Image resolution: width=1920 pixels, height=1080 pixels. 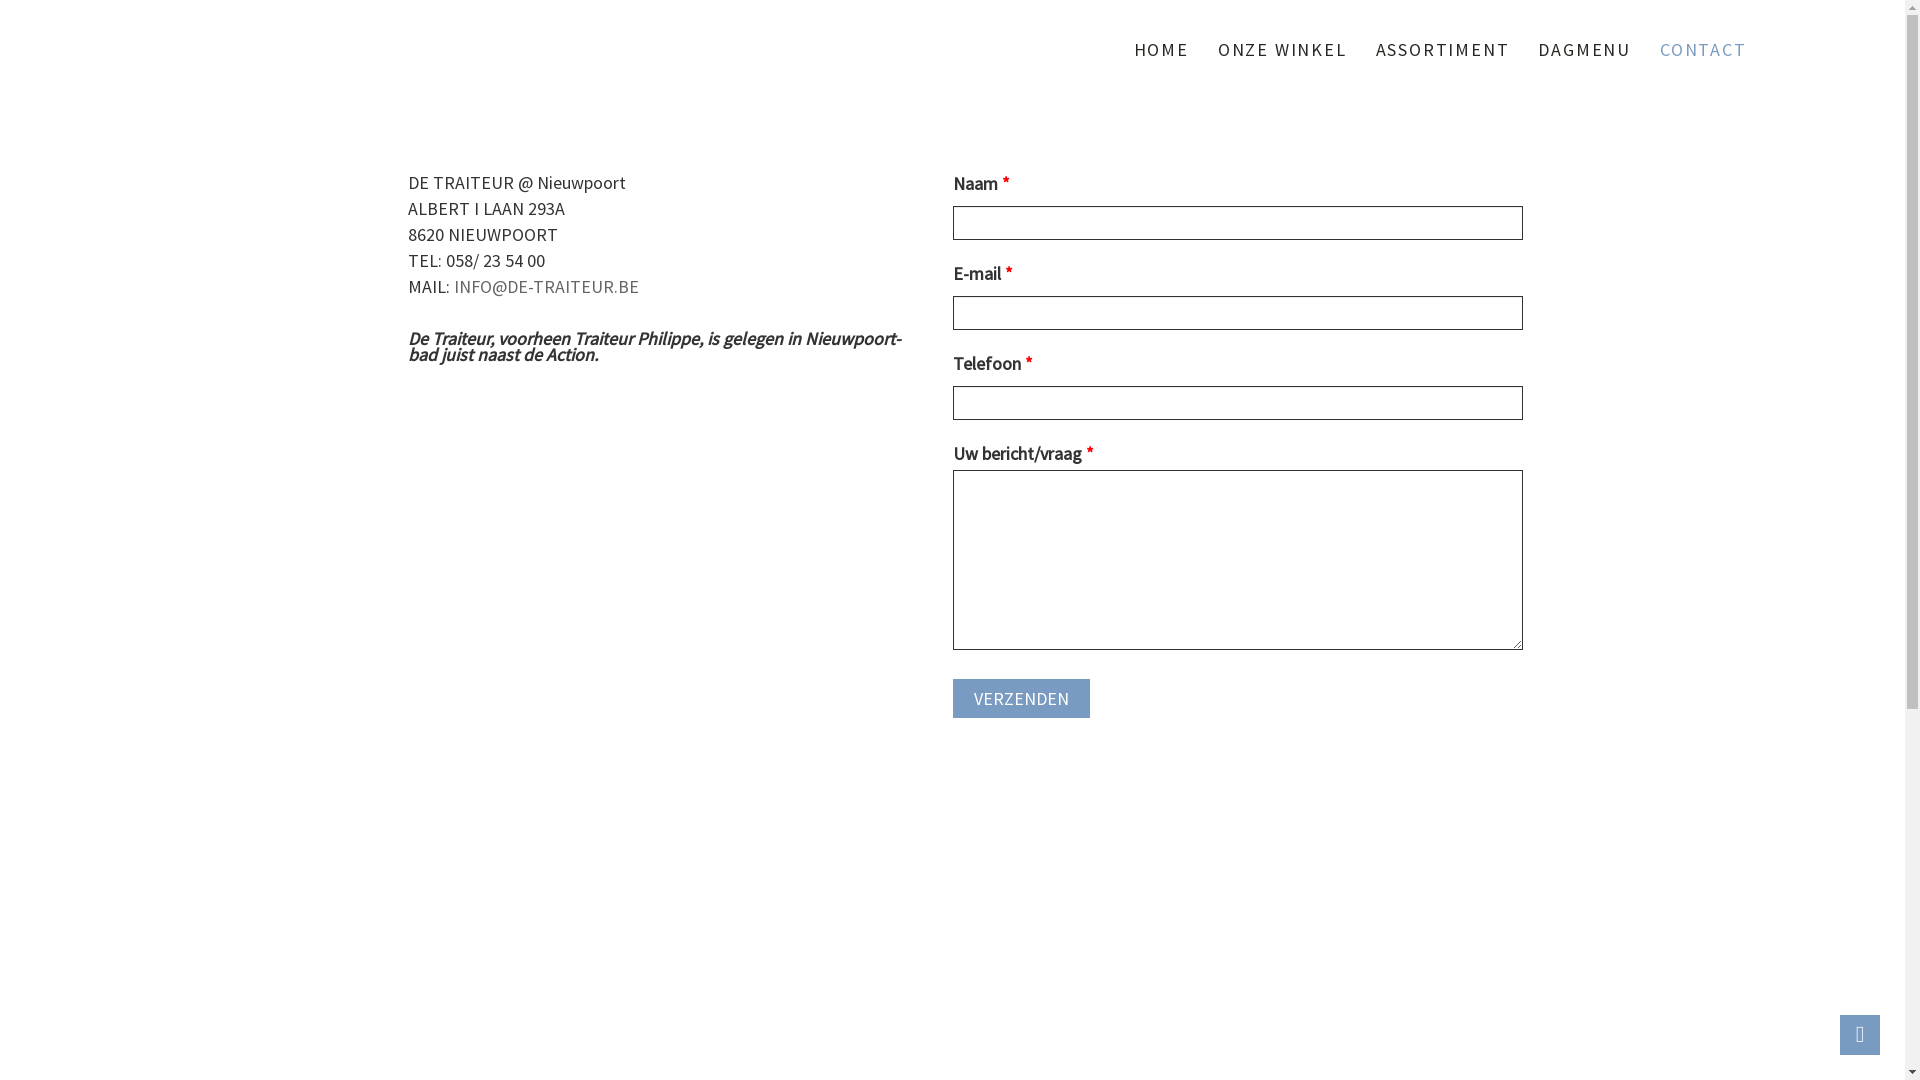 I want to click on INFO@DE-TRAITEUR.BE, so click(x=546, y=286).